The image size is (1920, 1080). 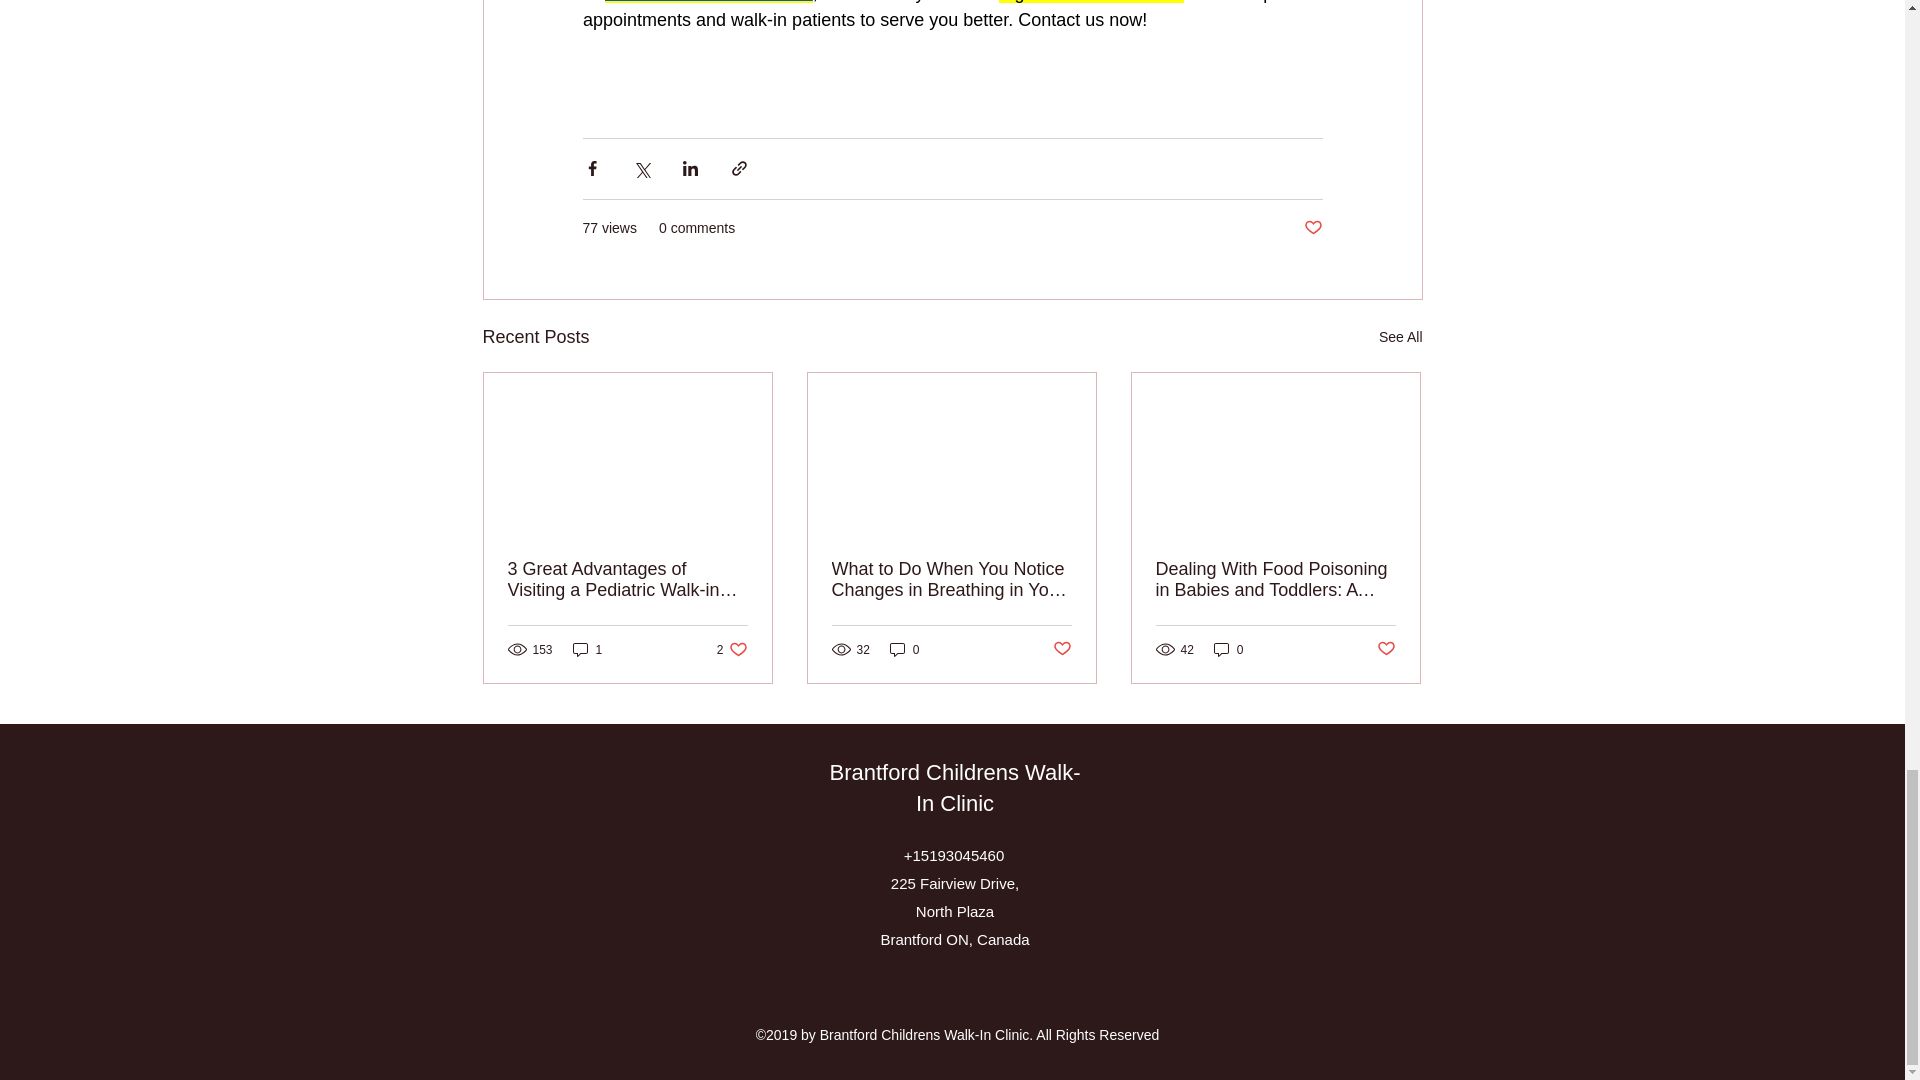 I want to click on 0, so click(x=904, y=649).